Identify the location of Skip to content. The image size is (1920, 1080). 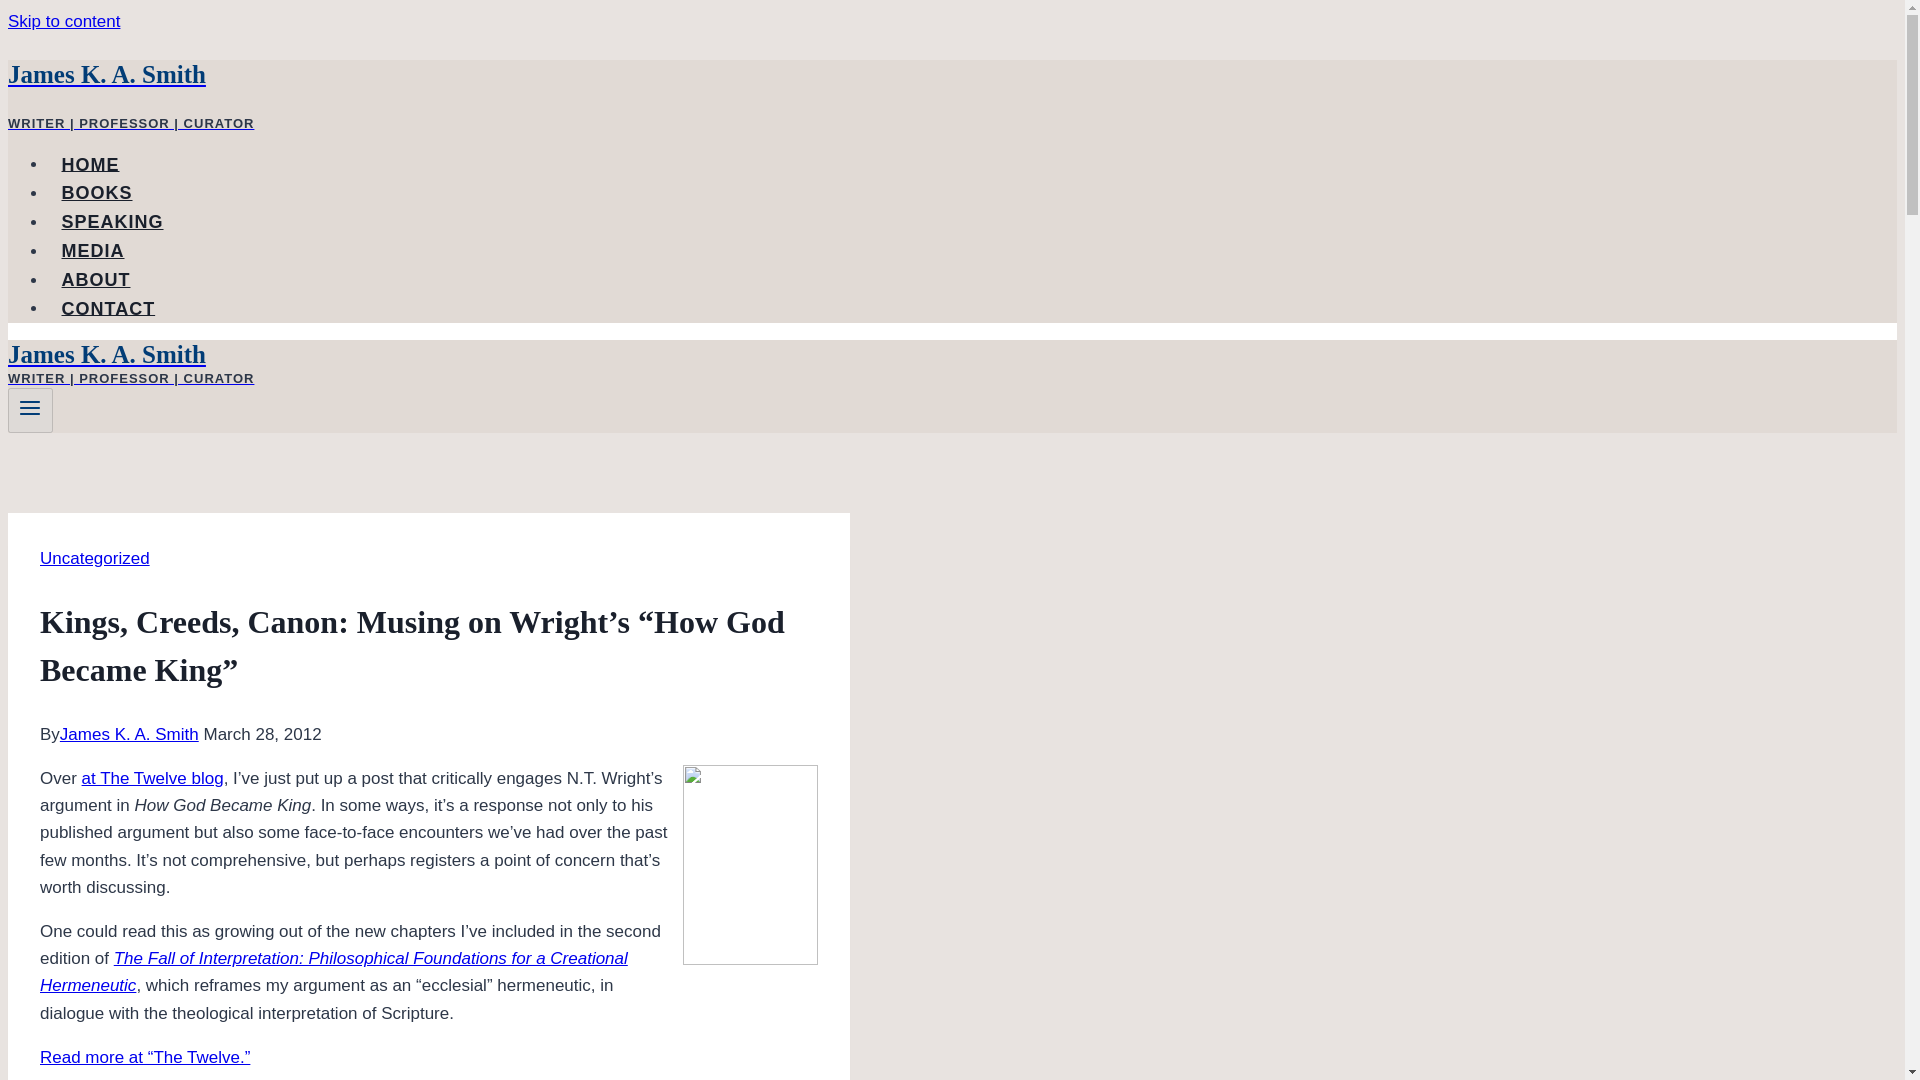
(63, 21).